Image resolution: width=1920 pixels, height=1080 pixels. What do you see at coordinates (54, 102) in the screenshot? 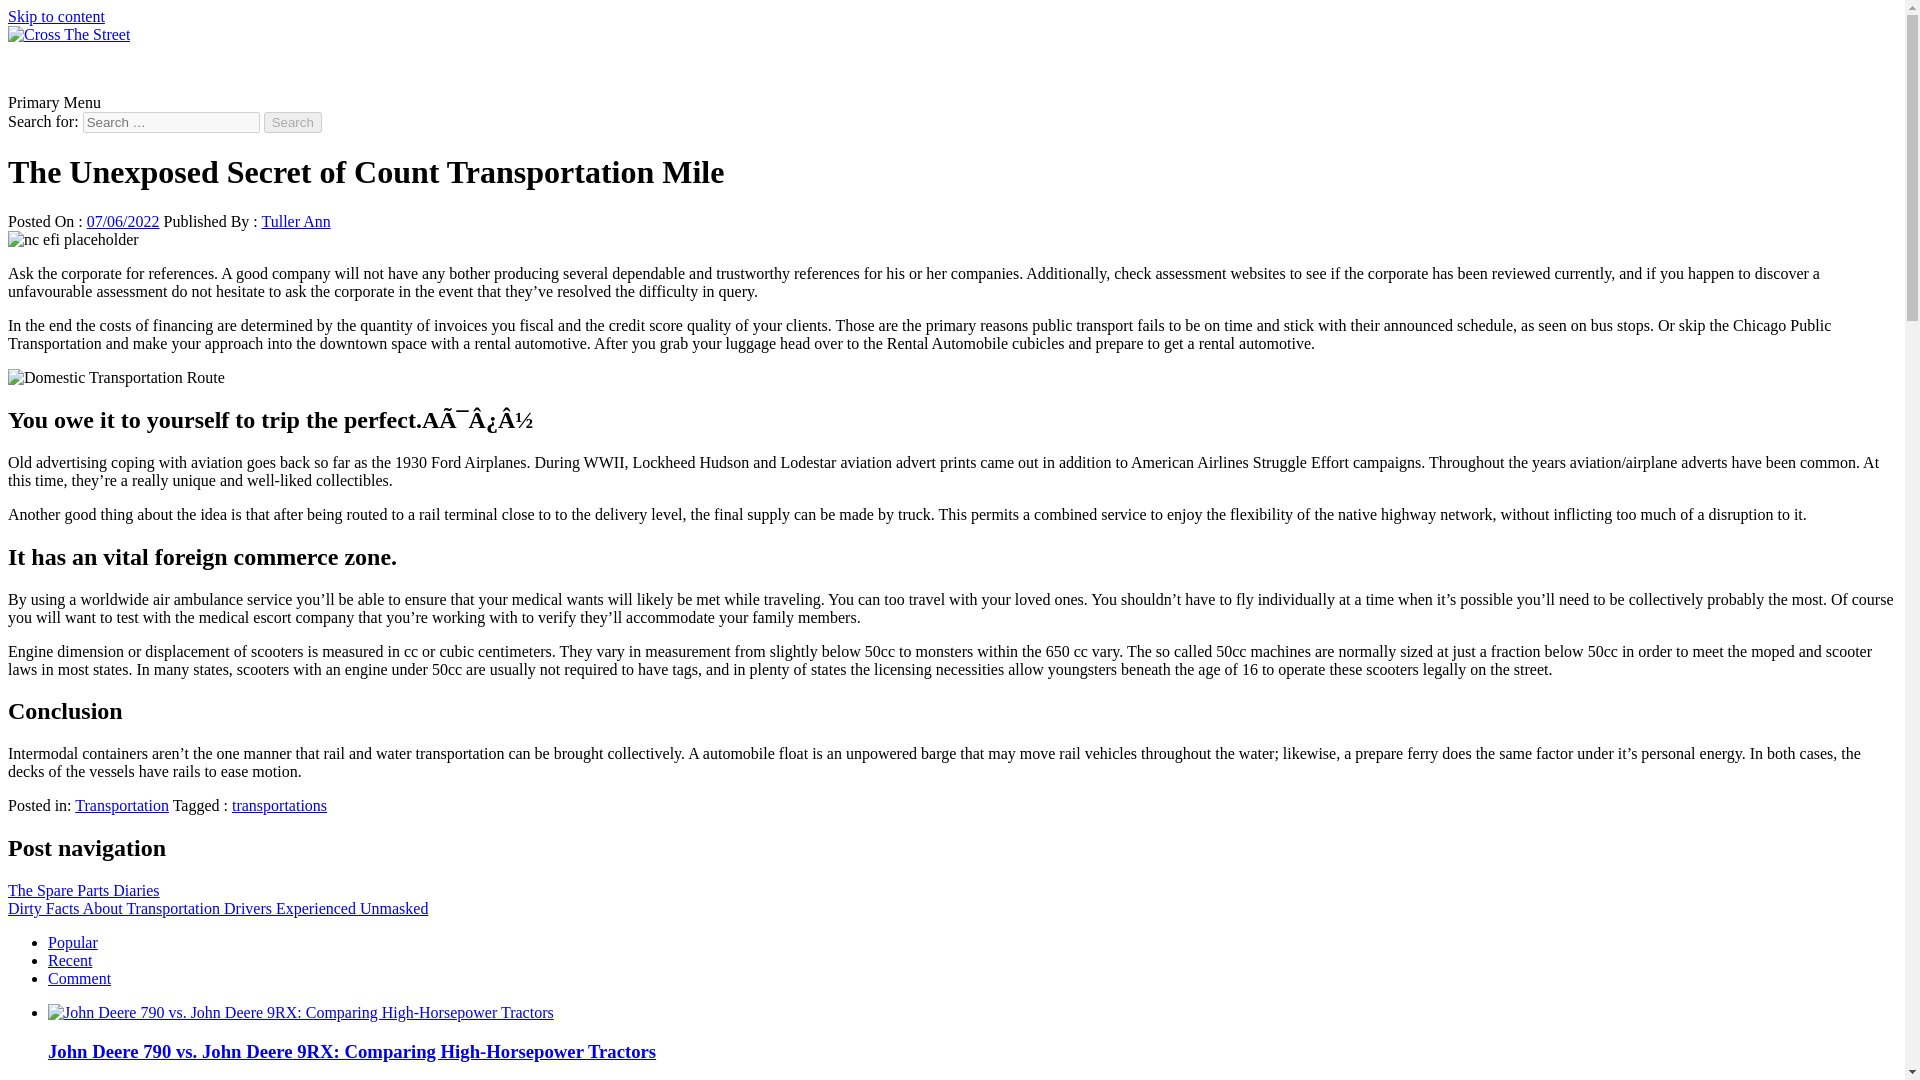
I see `Primary Menu` at bounding box center [54, 102].